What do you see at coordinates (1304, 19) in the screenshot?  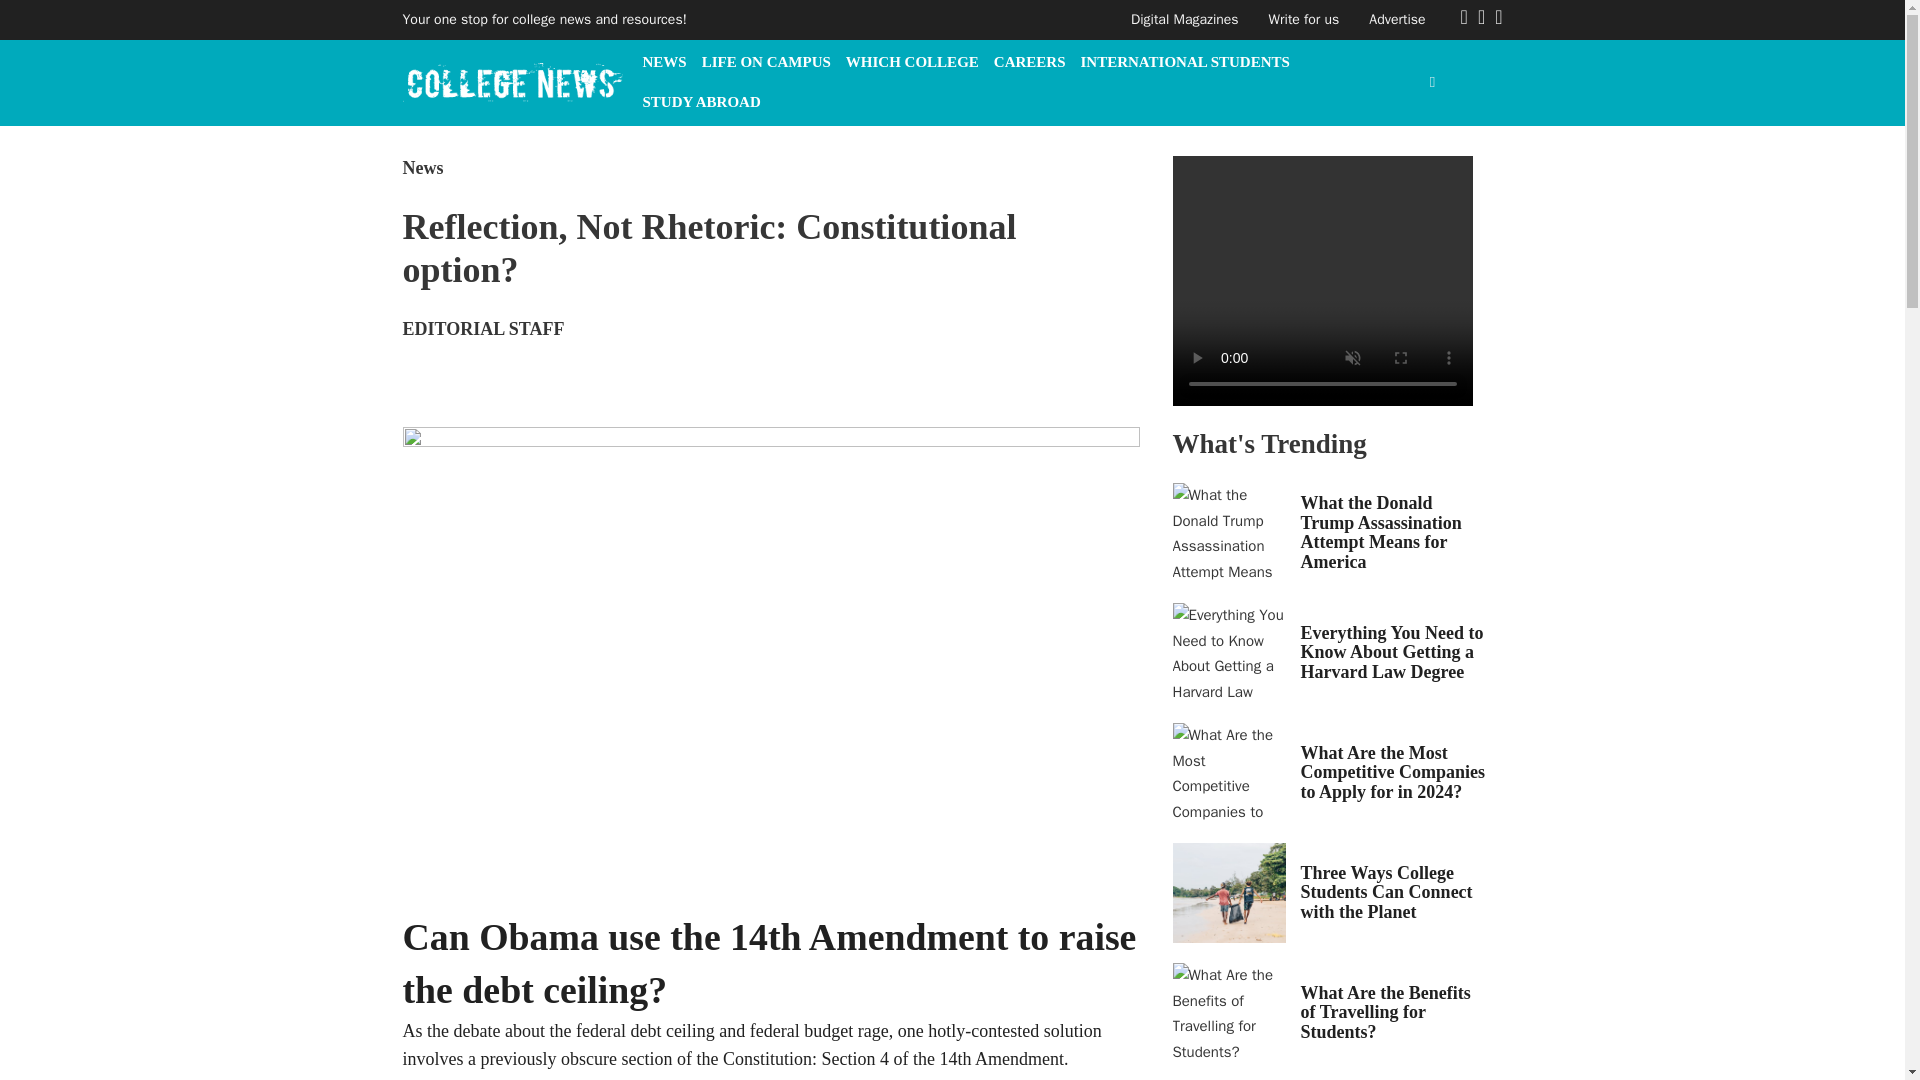 I see `Write for us` at bounding box center [1304, 19].